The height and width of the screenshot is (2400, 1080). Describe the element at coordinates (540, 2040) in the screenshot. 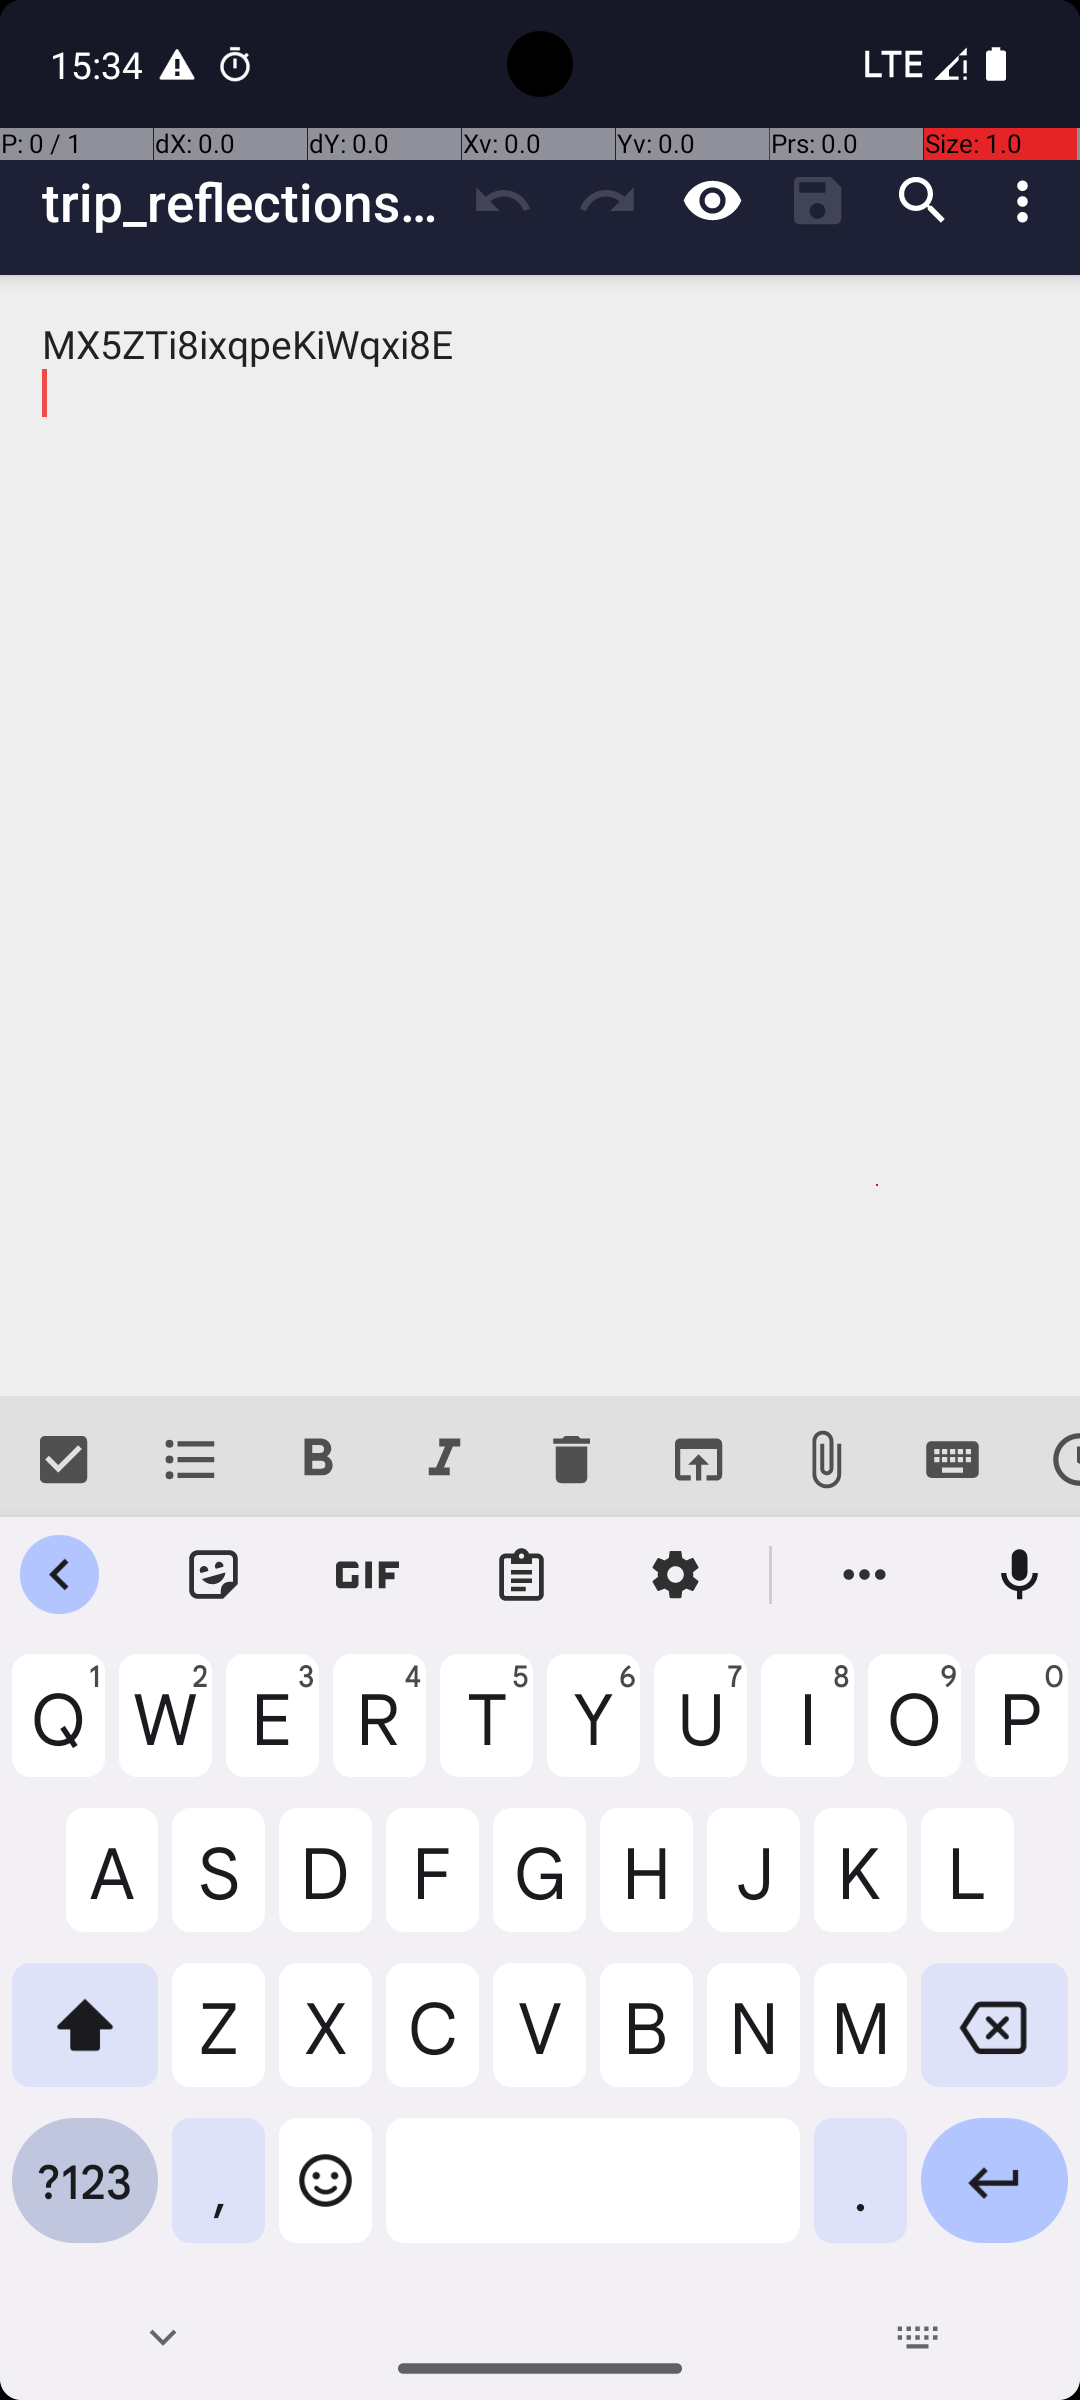

I see `V` at that location.